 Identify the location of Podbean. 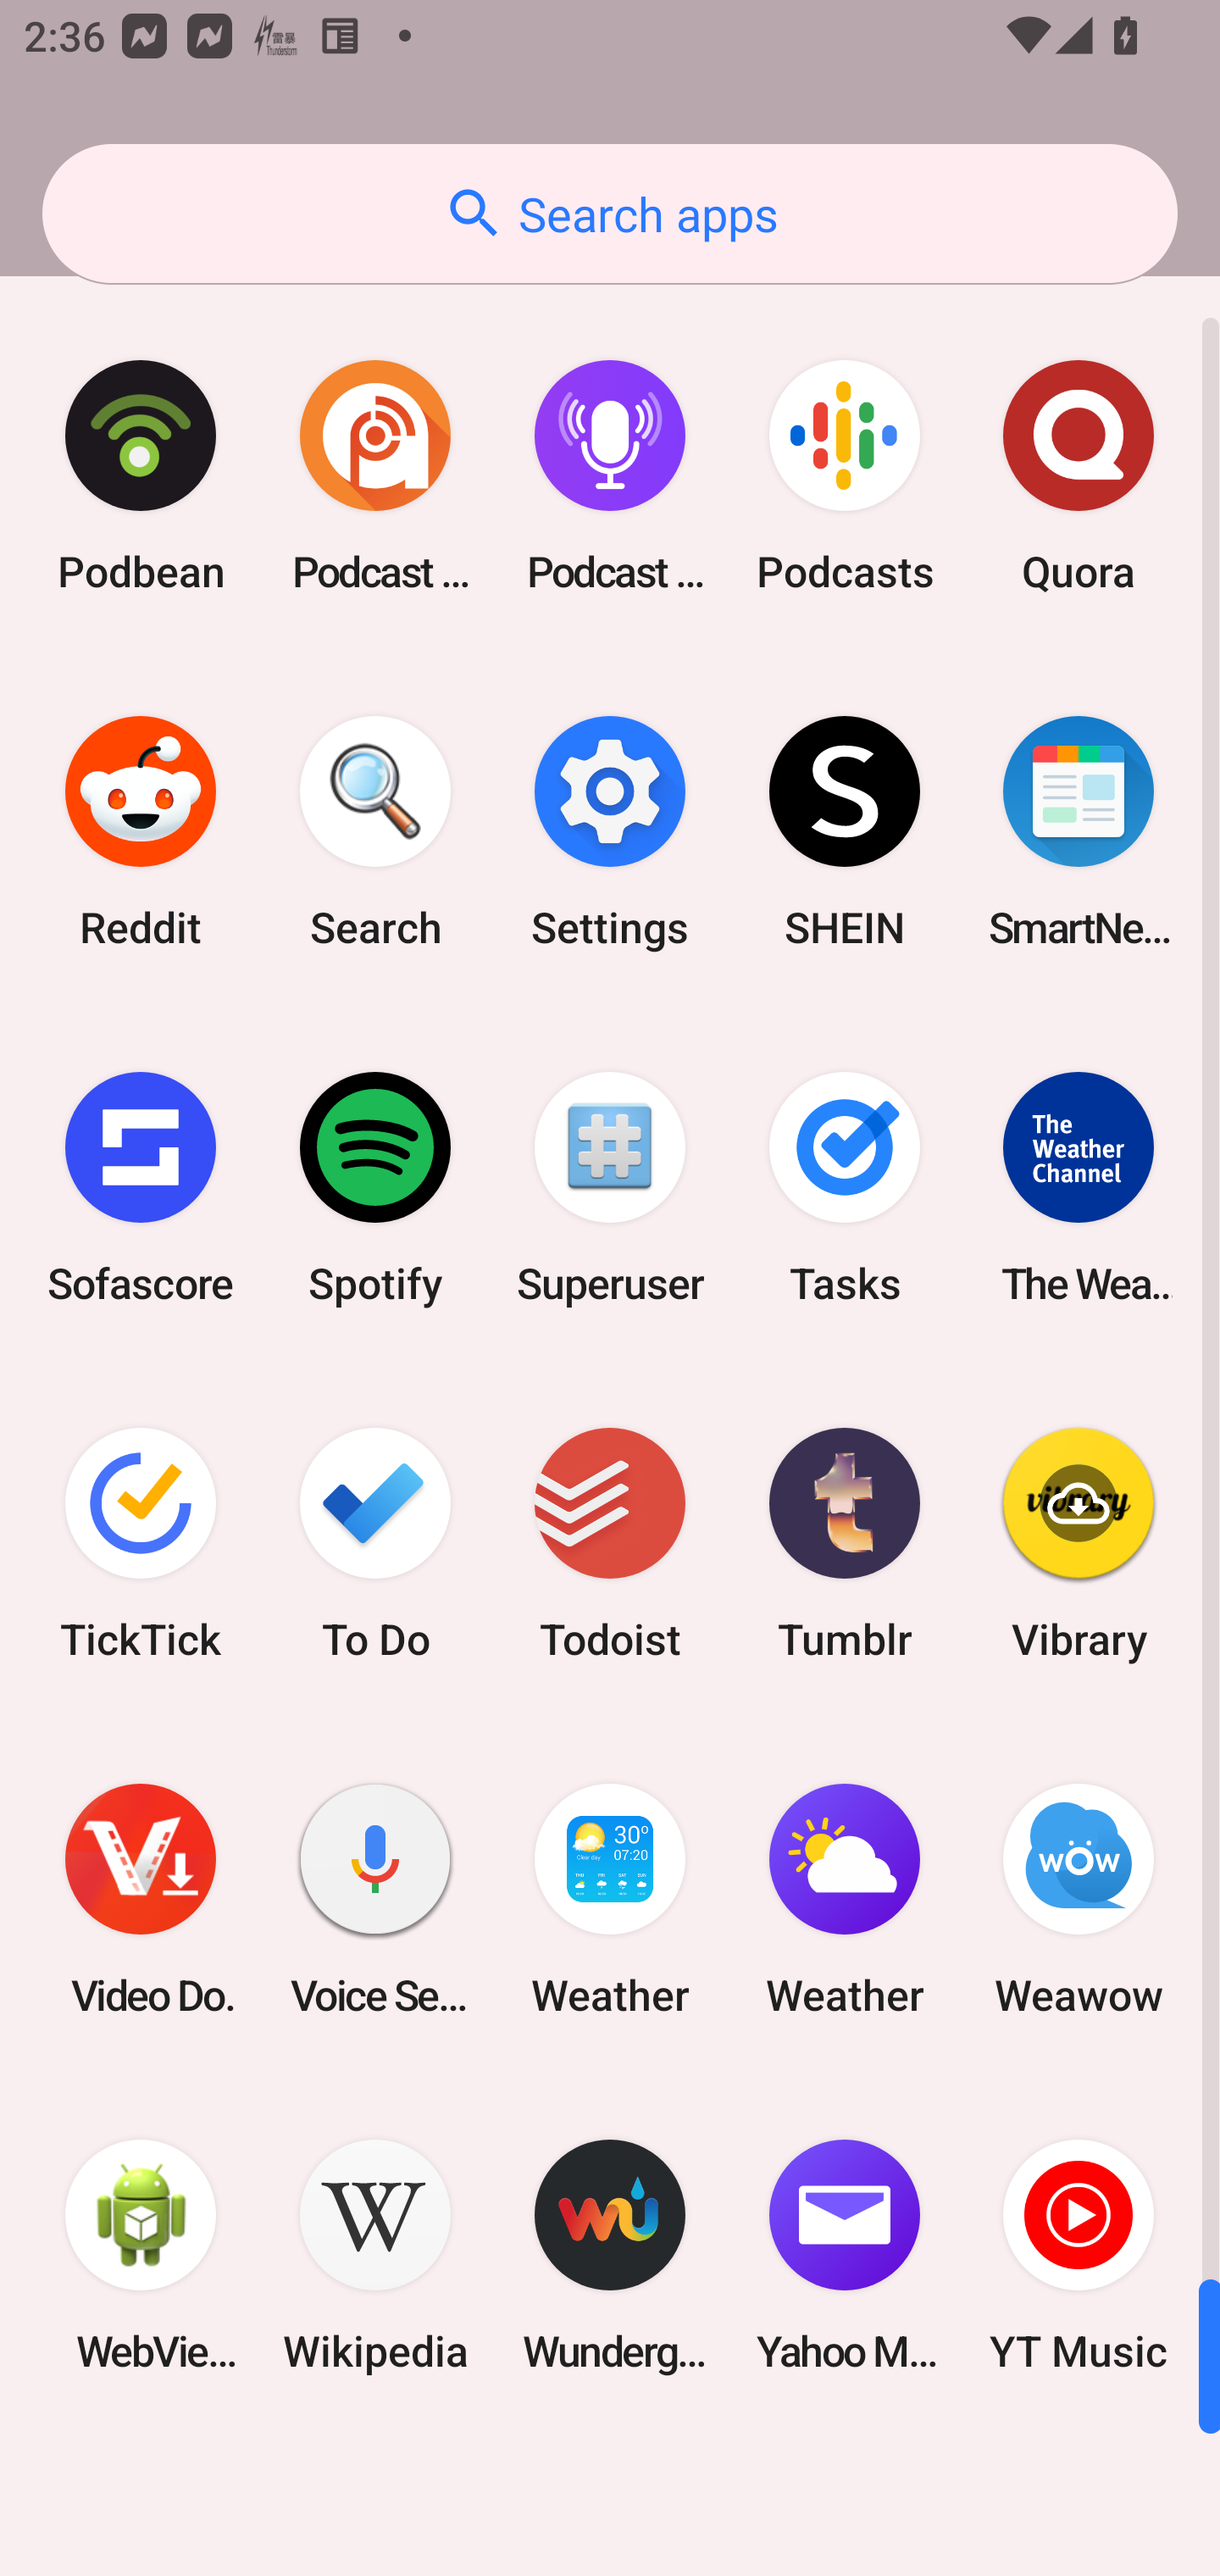
(141, 476).